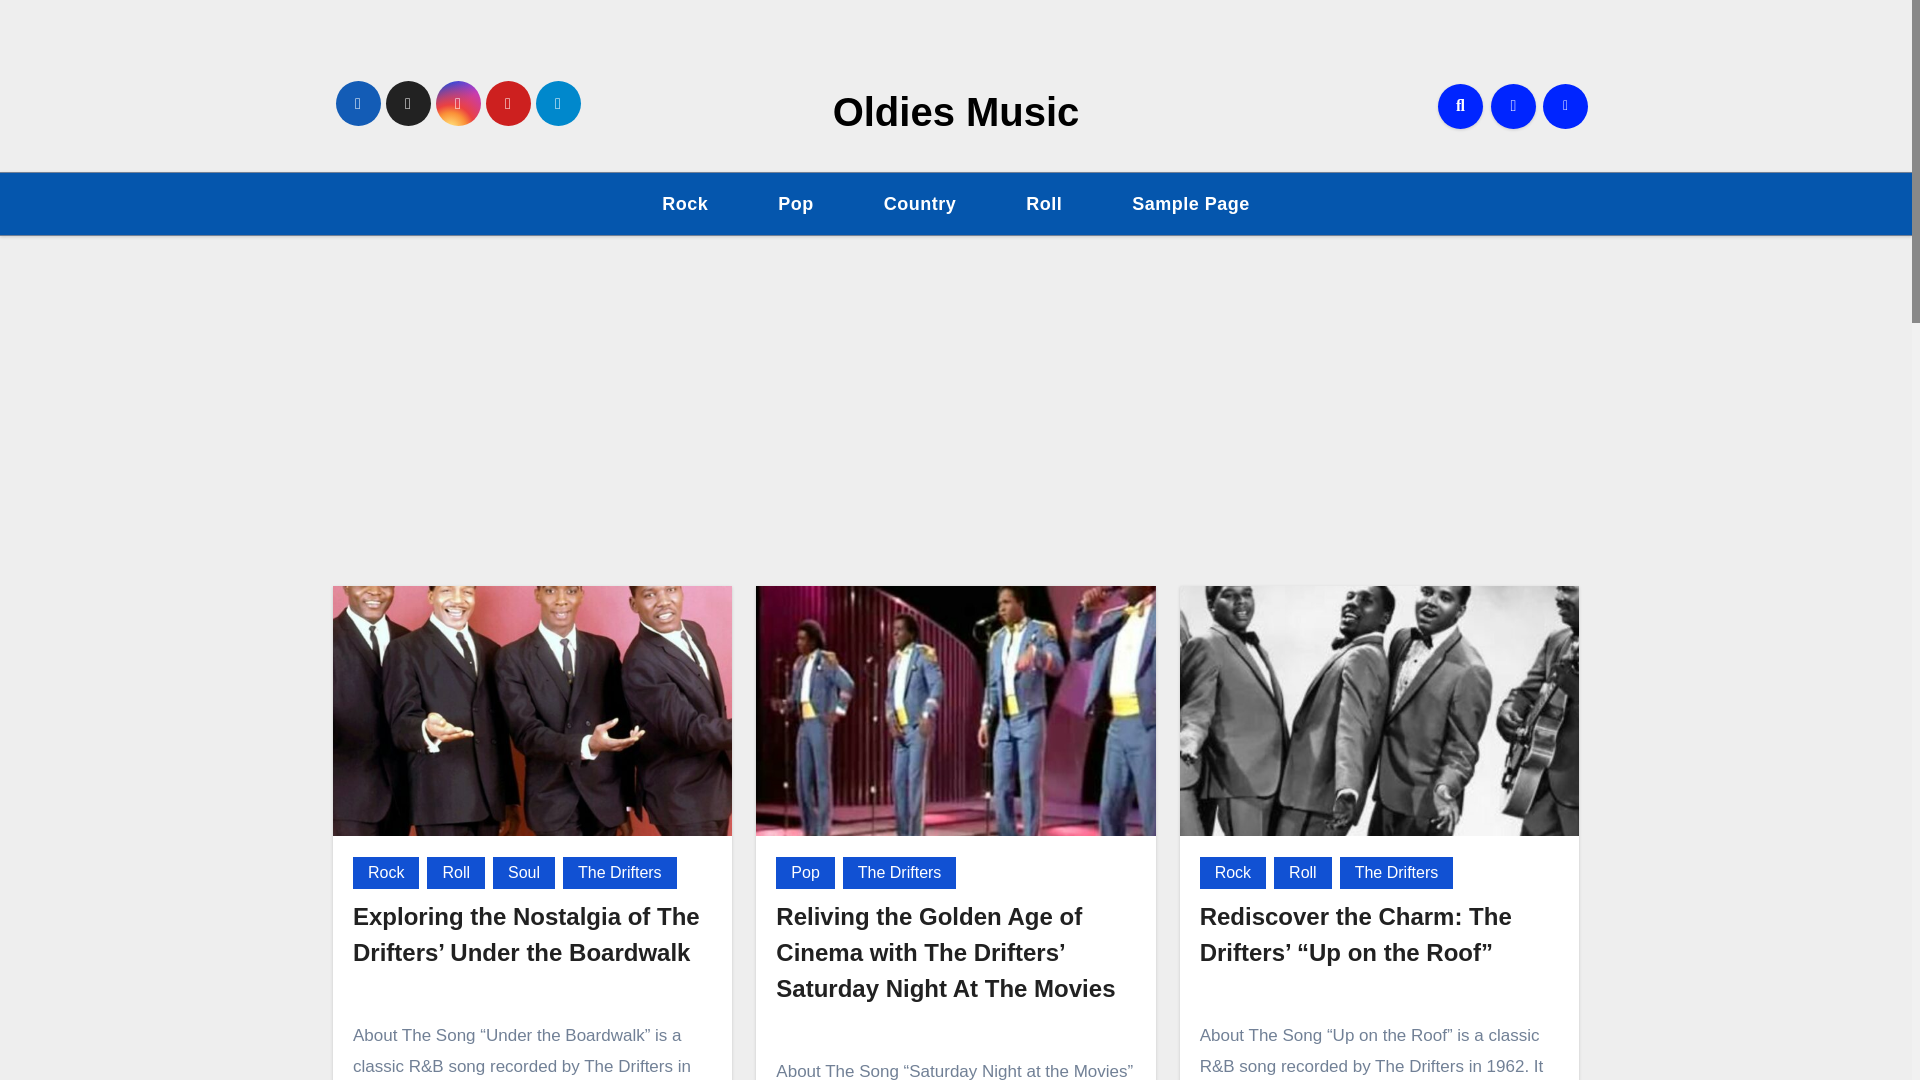 The width and height of the screenshot is (1920, 1080). Describe the element at coordinates (1191, 204) in the screenshot. I see `Sample Page` at that location.